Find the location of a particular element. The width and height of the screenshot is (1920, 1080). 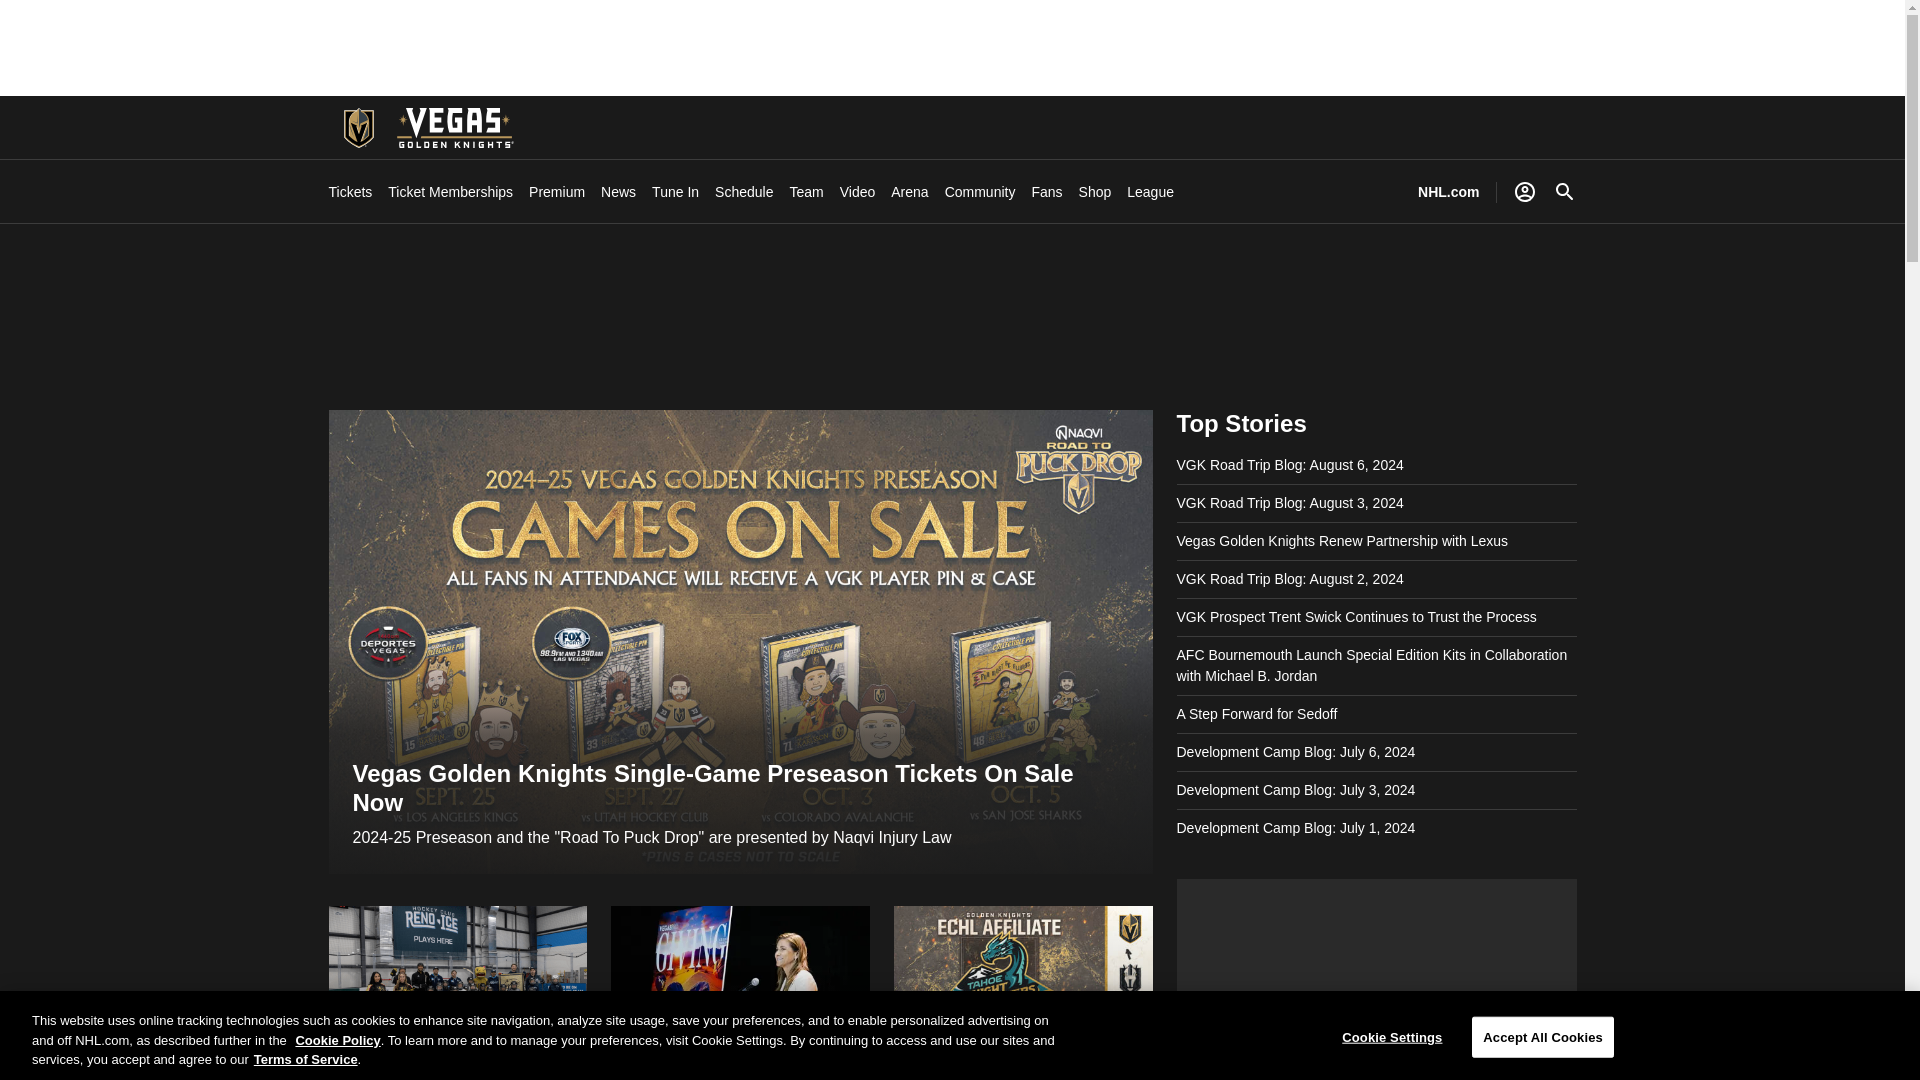

Arena is located at coordinates (908, 192).